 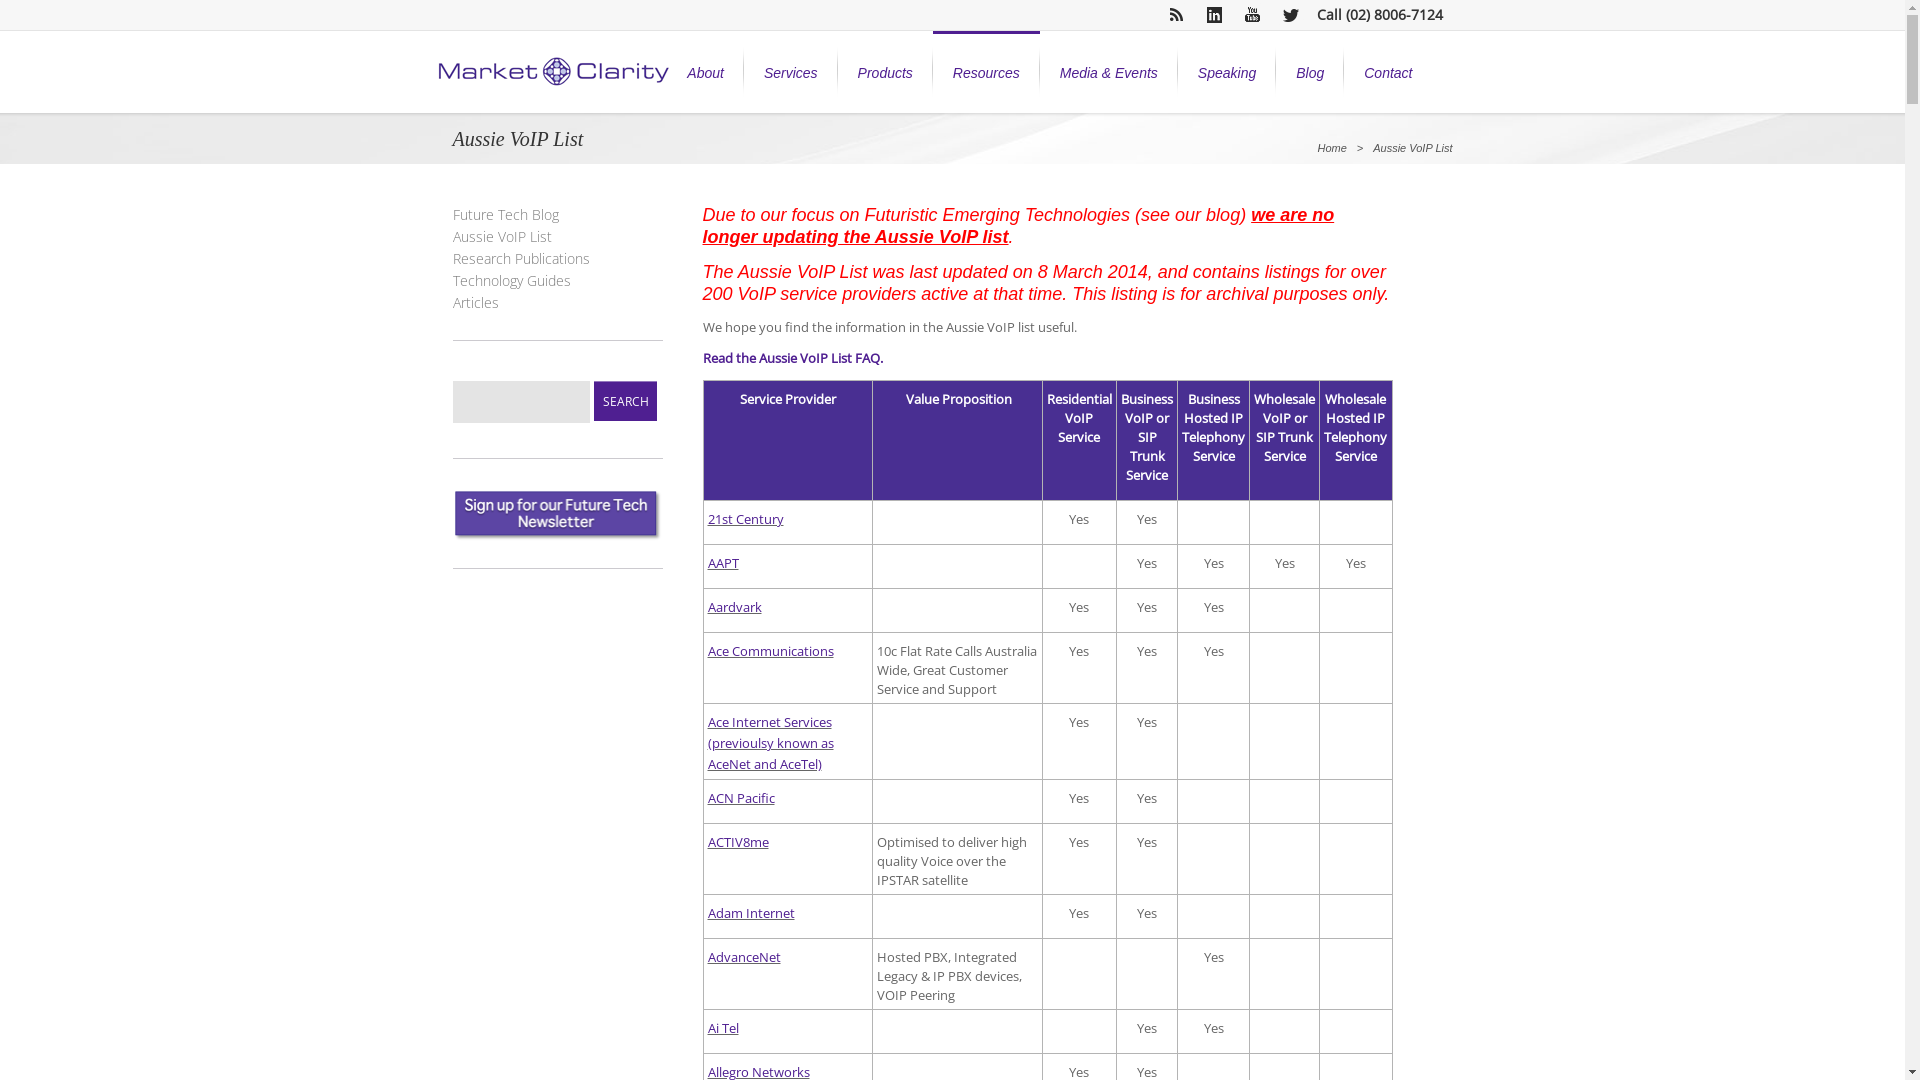 I want to click on Future Tech Blog, so click(x=505, y=214).